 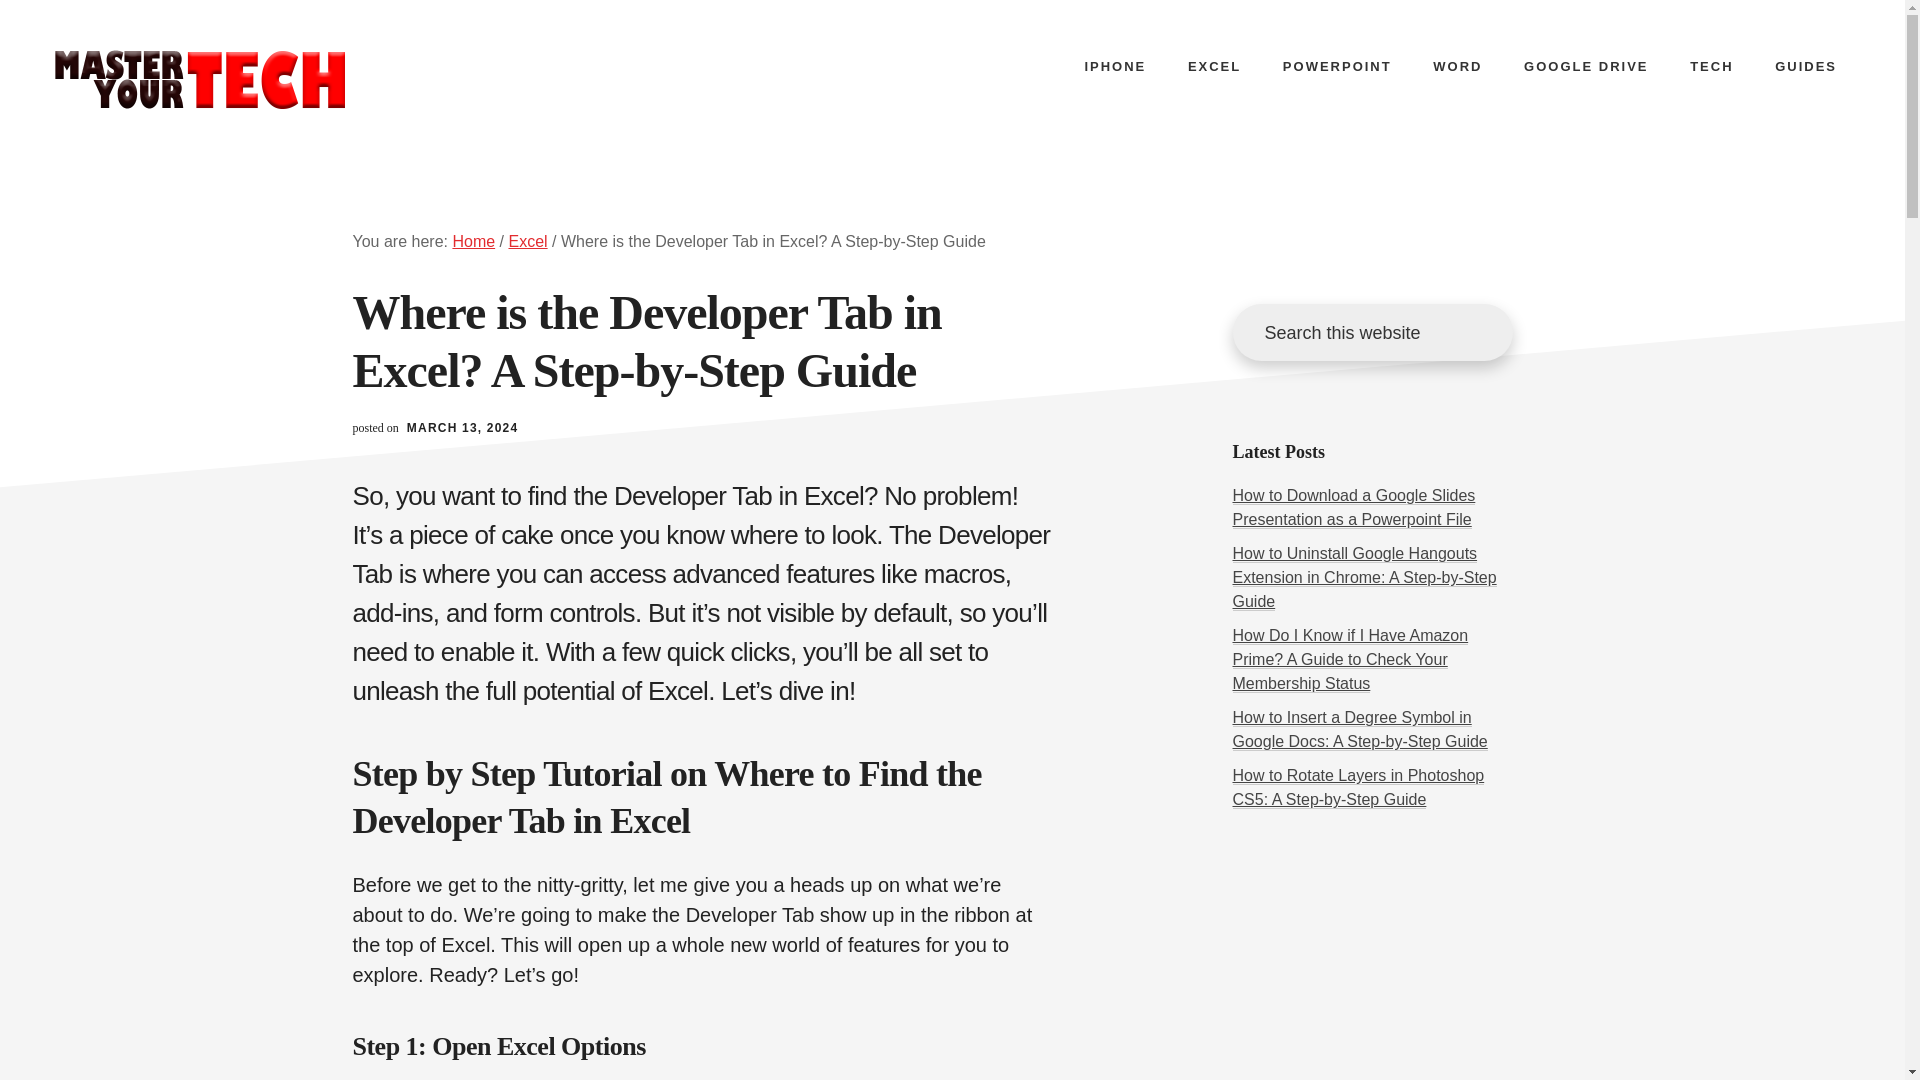 I want to click on GUIDES, so click(x=1805, y=66).